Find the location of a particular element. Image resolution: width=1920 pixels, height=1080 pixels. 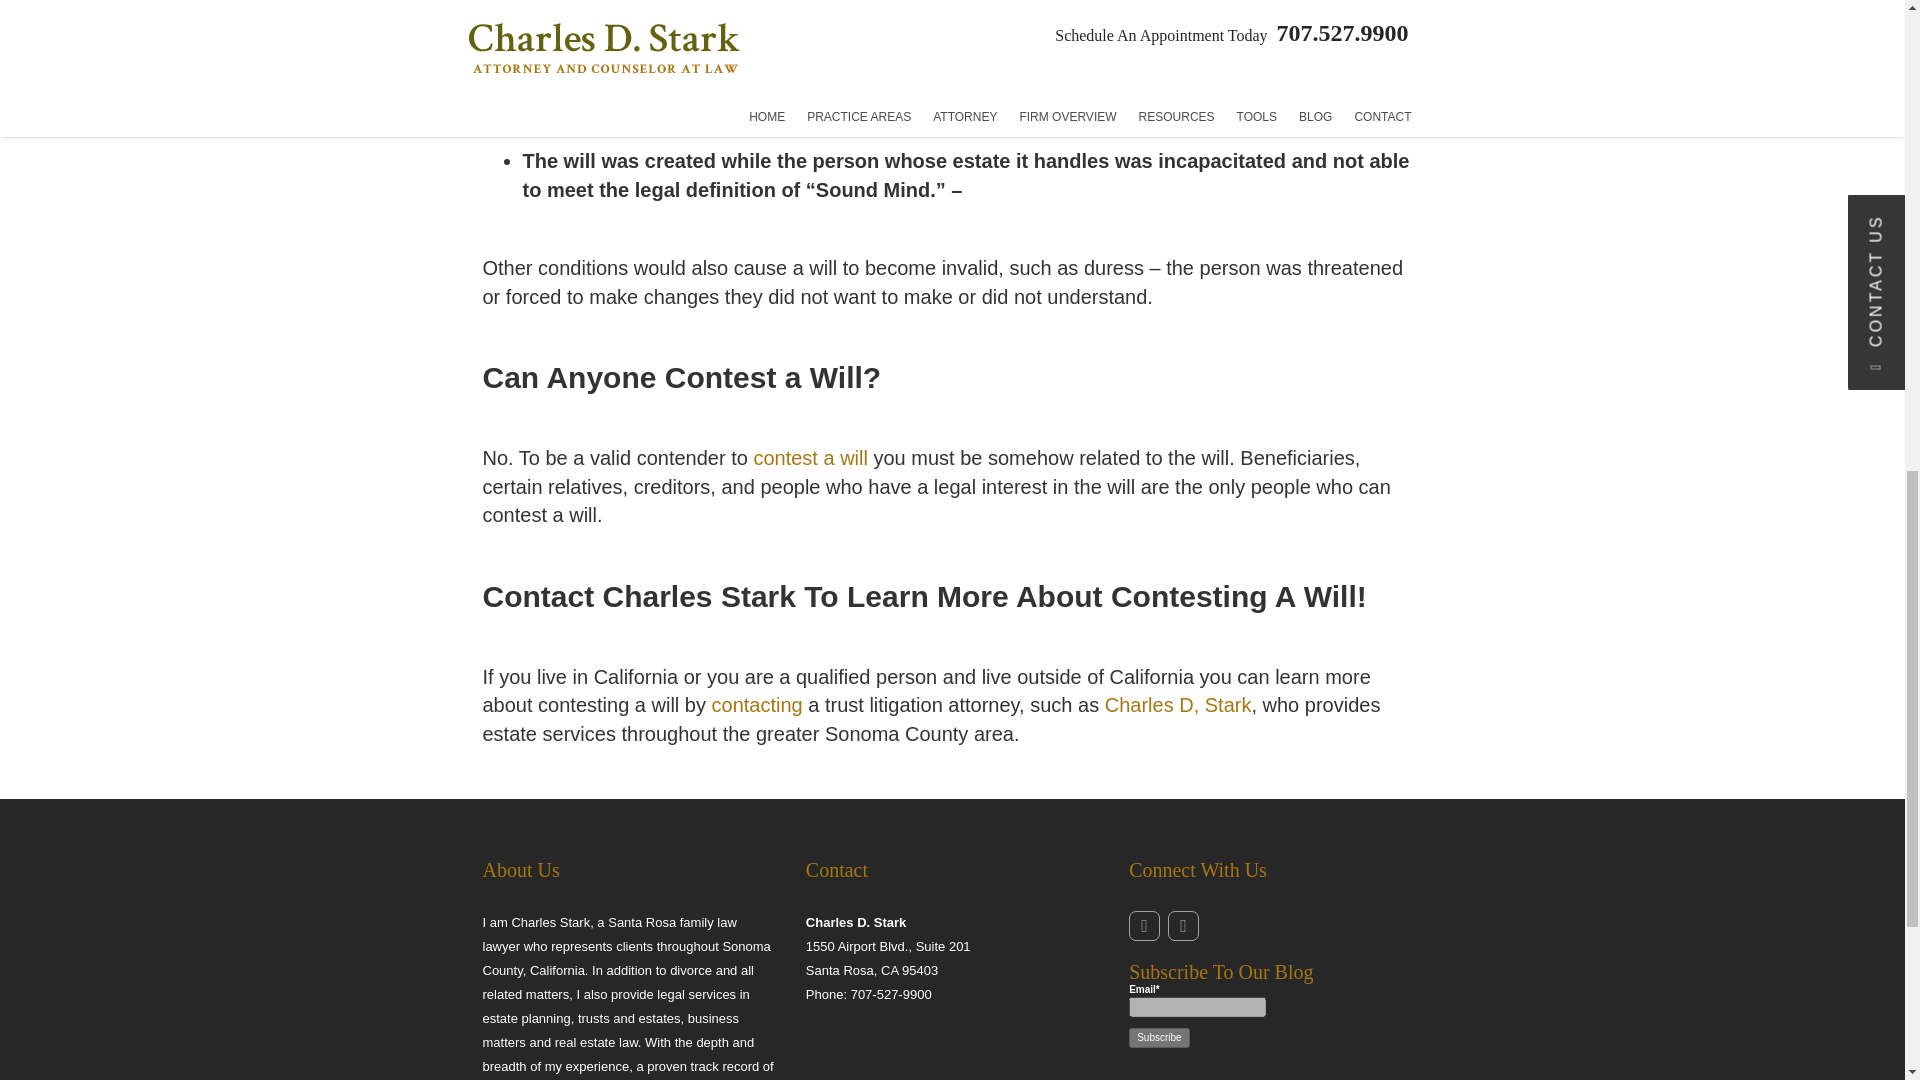

Subscribe is located at coordinates (1158, 1038).